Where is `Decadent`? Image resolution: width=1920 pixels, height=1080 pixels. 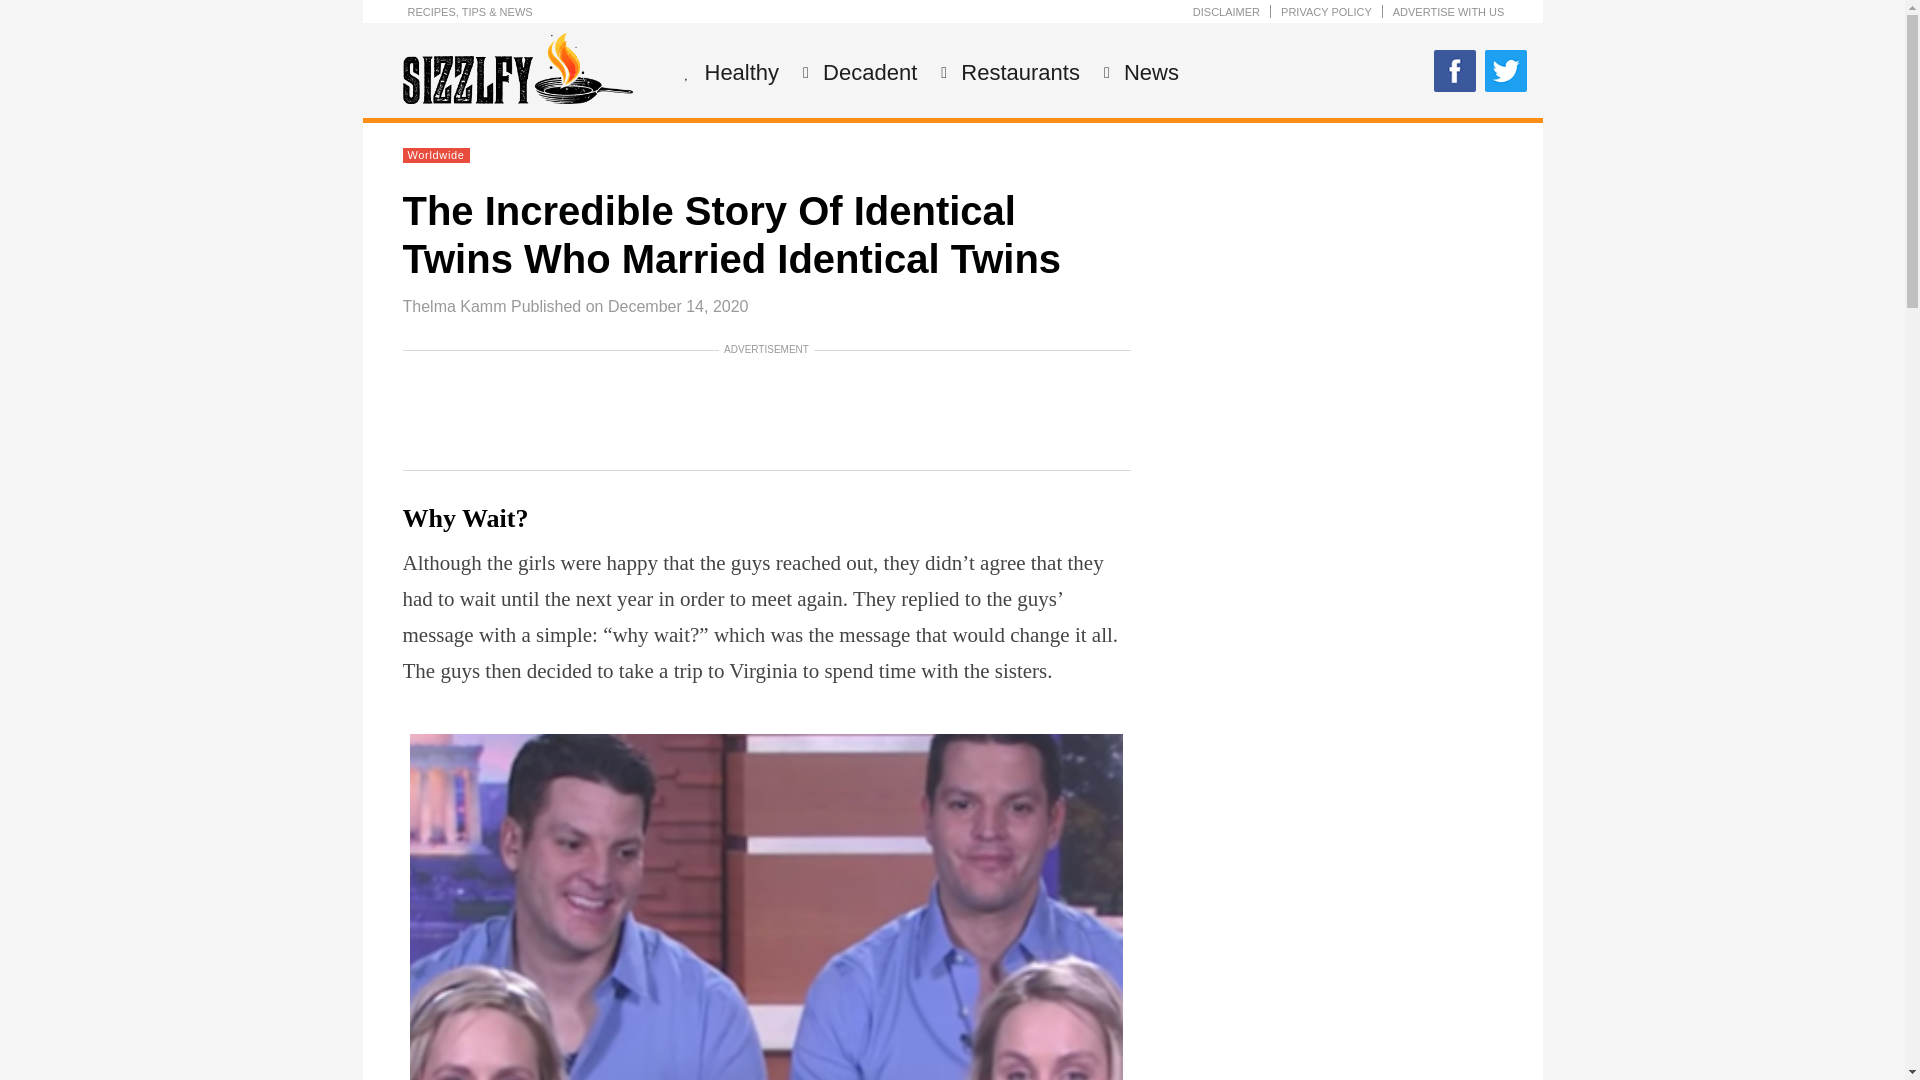 Decadent is located at coordinates (867, 72).